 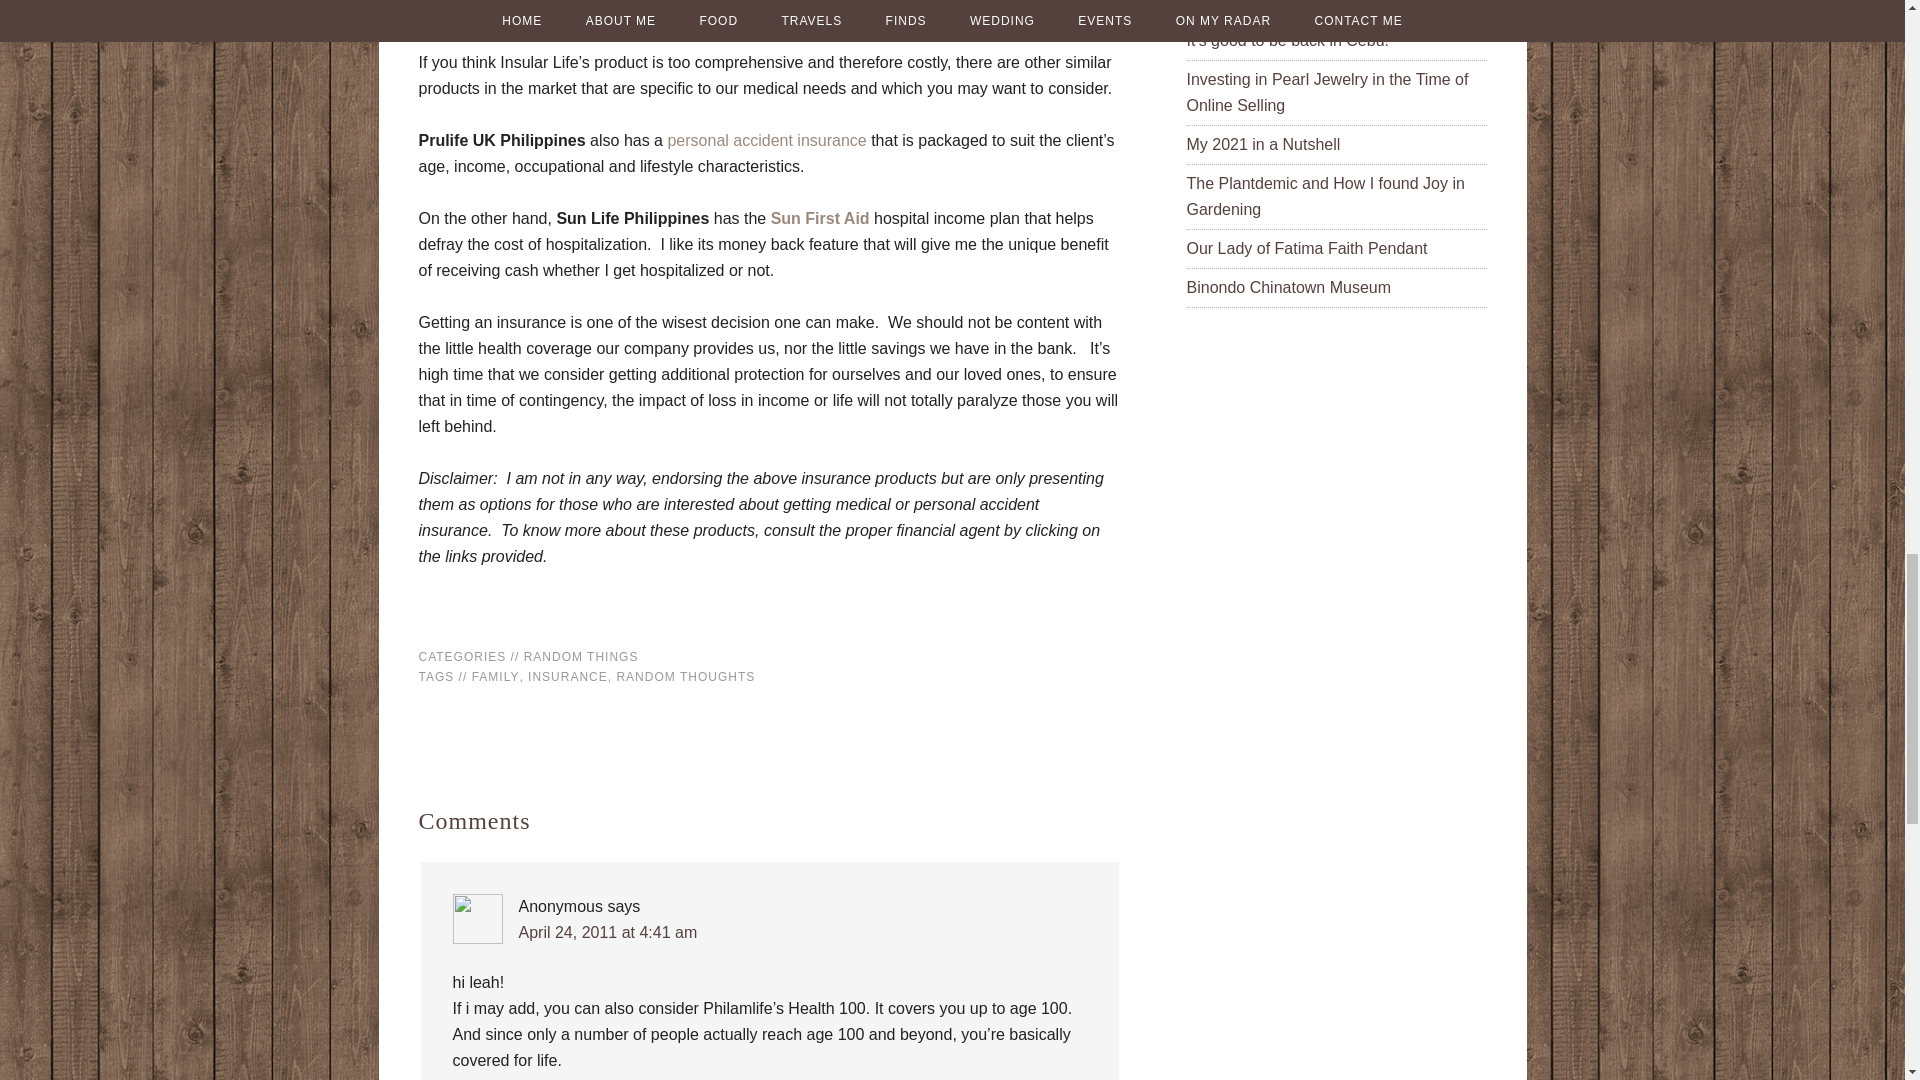 I want to click on Investing in Pearl Jewelry in the Time of Online Selling, so click(x=1327, y=92).